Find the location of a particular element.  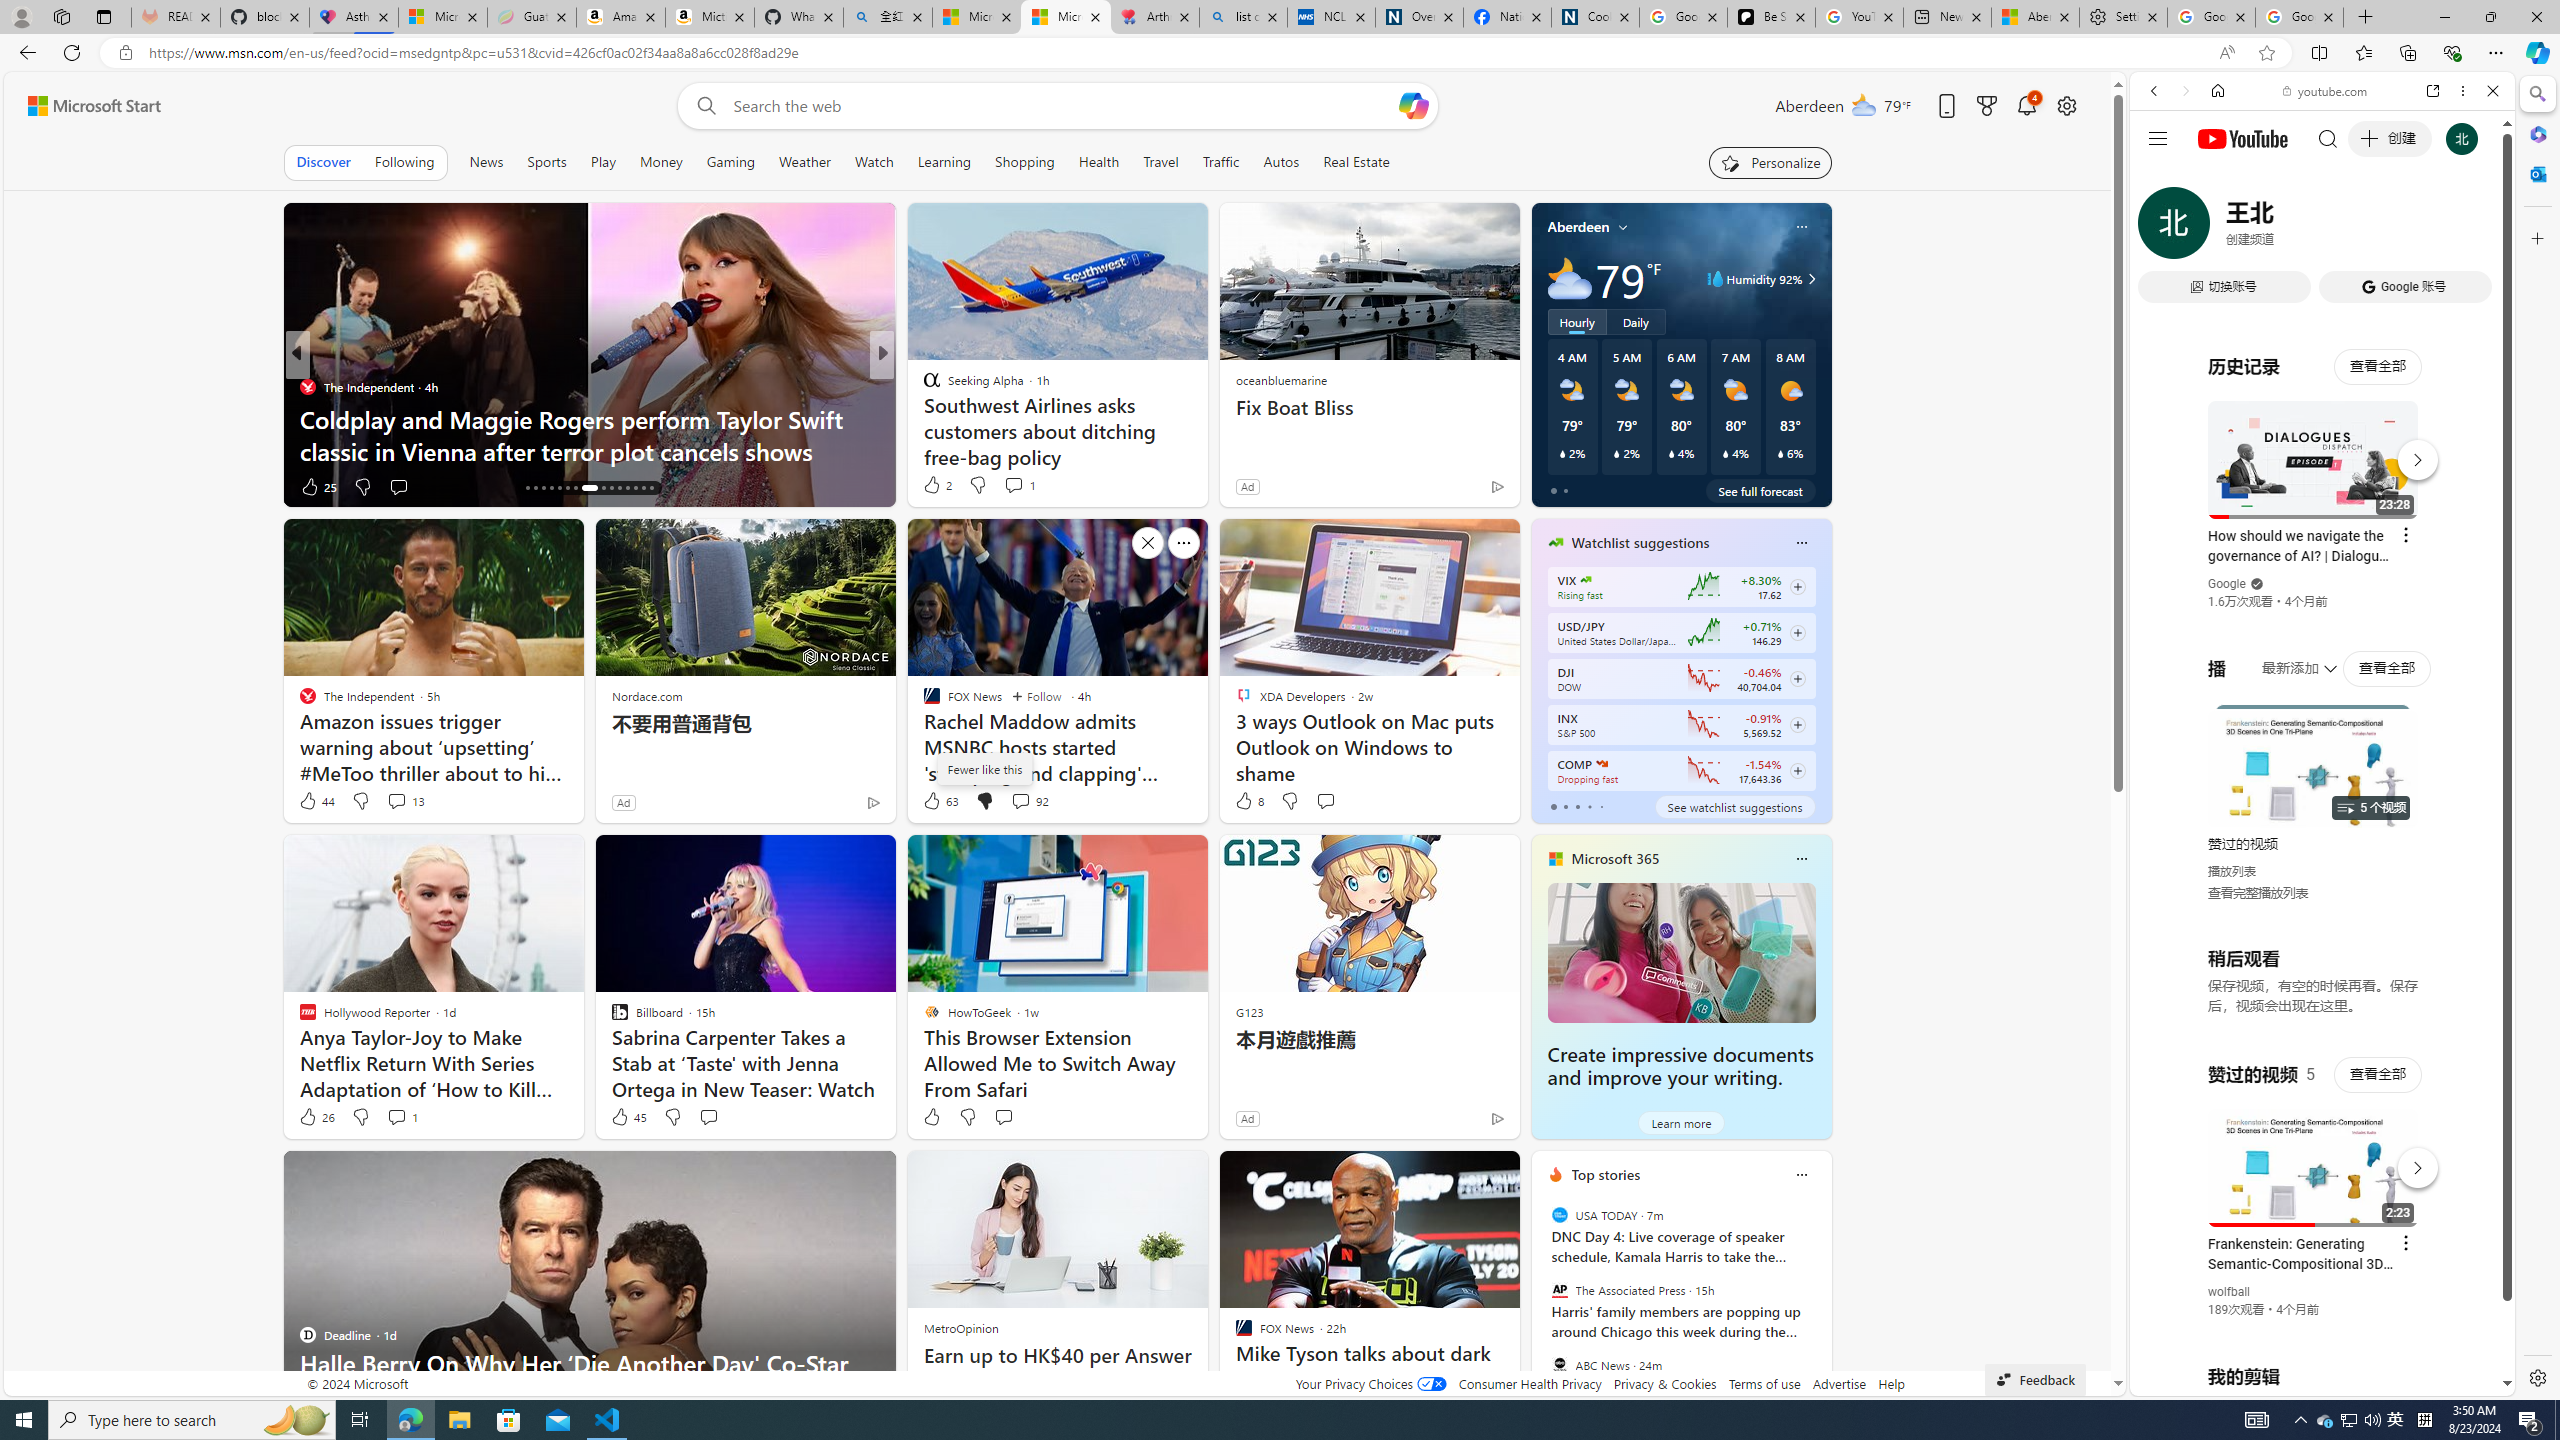

tab-4 is located at coordinates (1600, 806).